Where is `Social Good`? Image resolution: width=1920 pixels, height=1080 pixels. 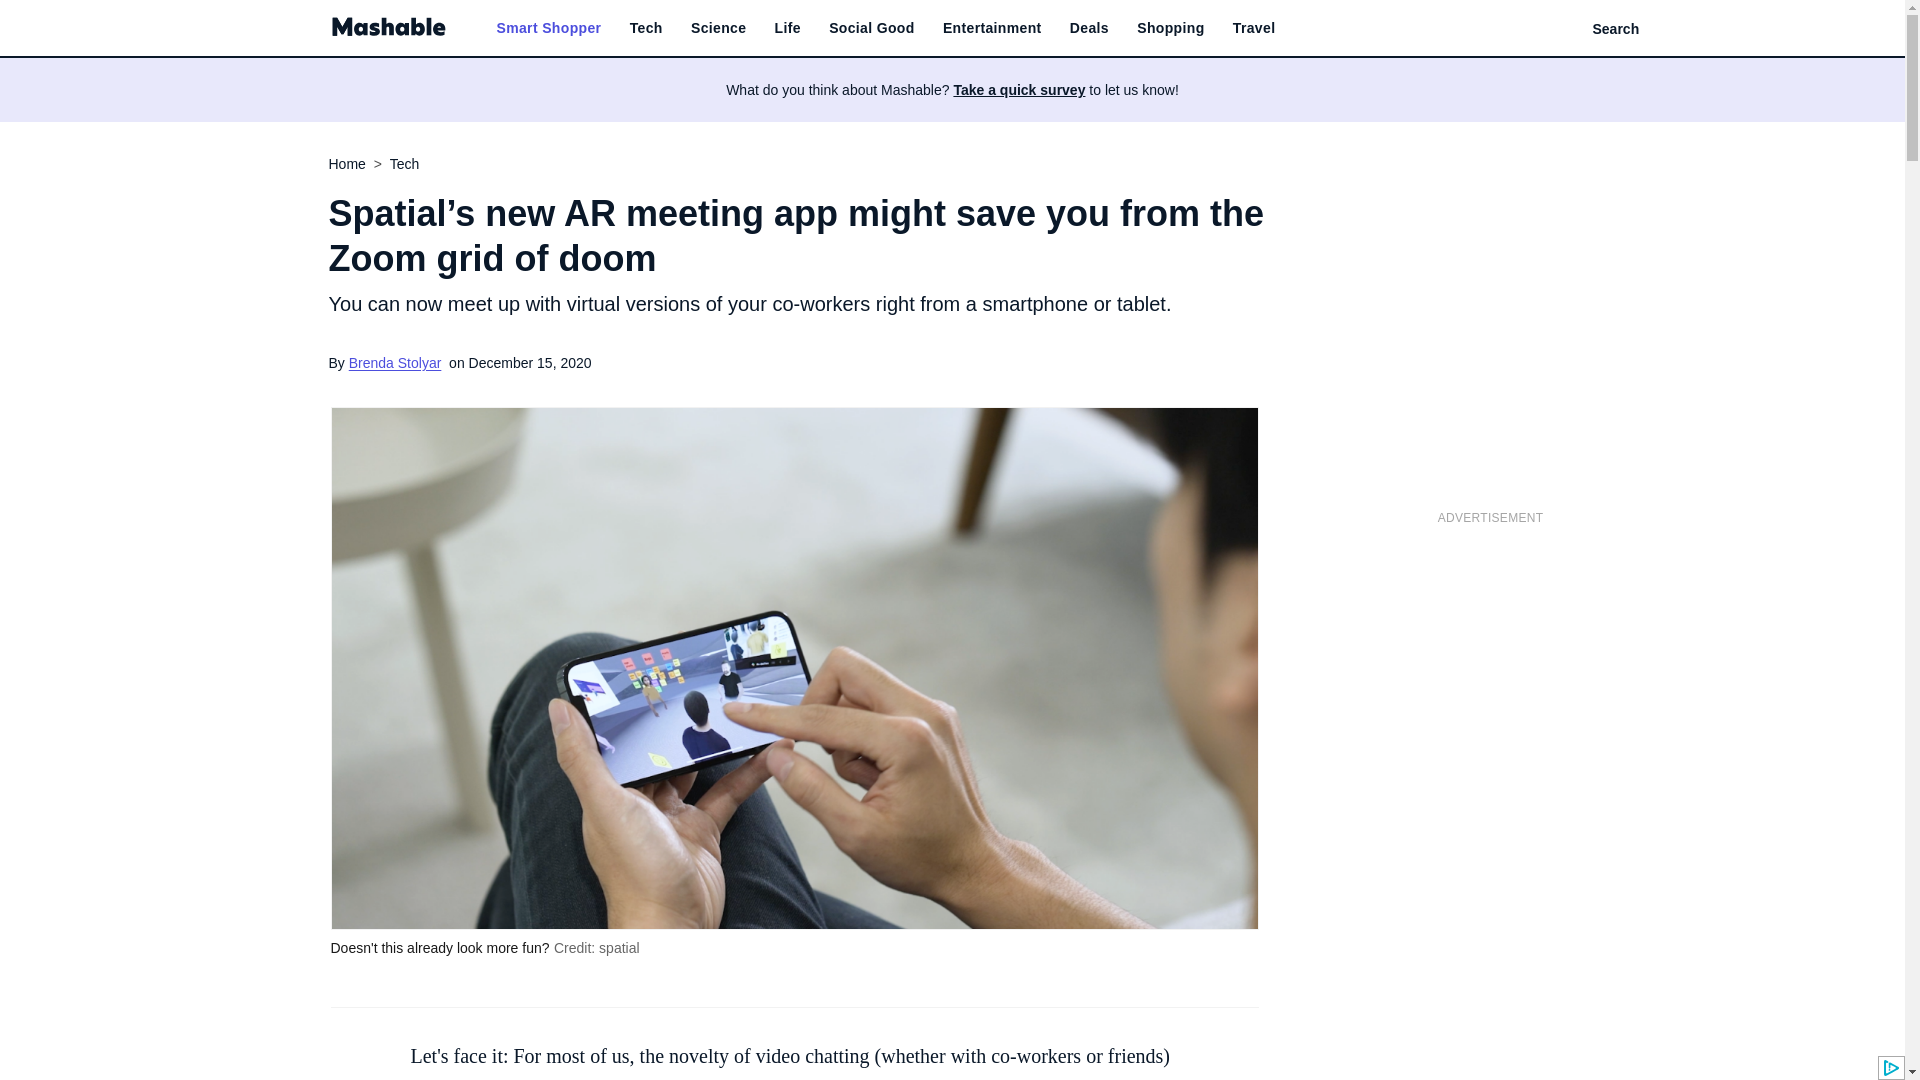
Social Good is located at coordinates (872, 28).